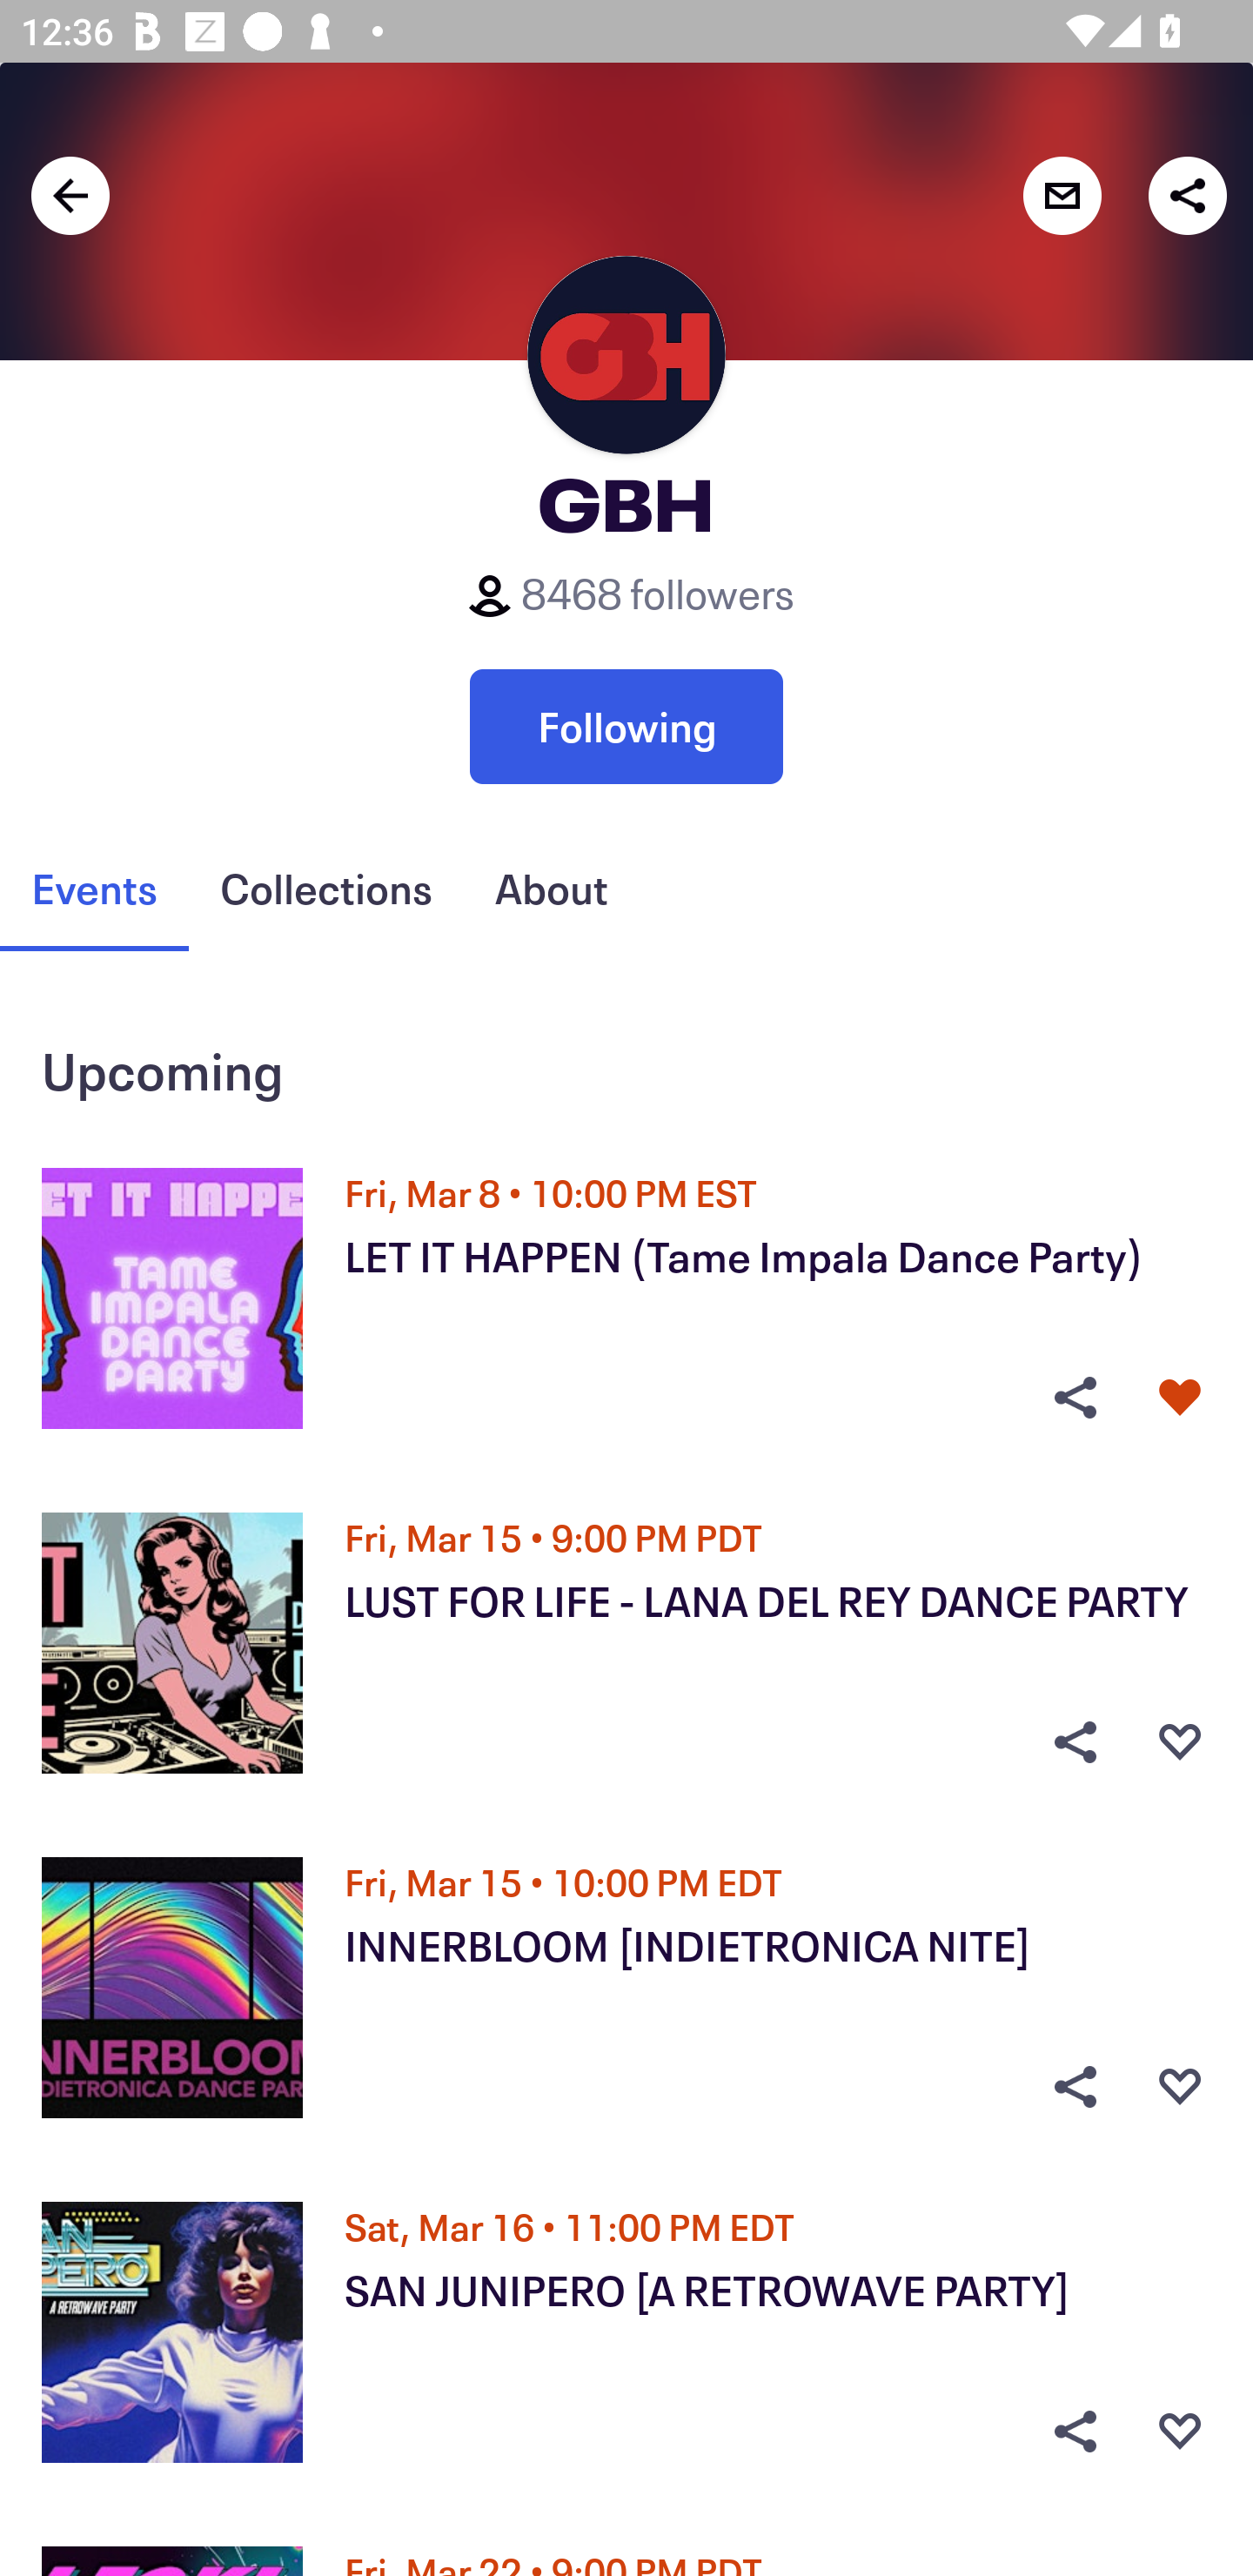 Image resolution: width=1253 pixels, height=2576 pixels. What do you see at coordinates (1180, 1742) in the screenshot?
I see `Like event` at bounding box center [1180, 1742].